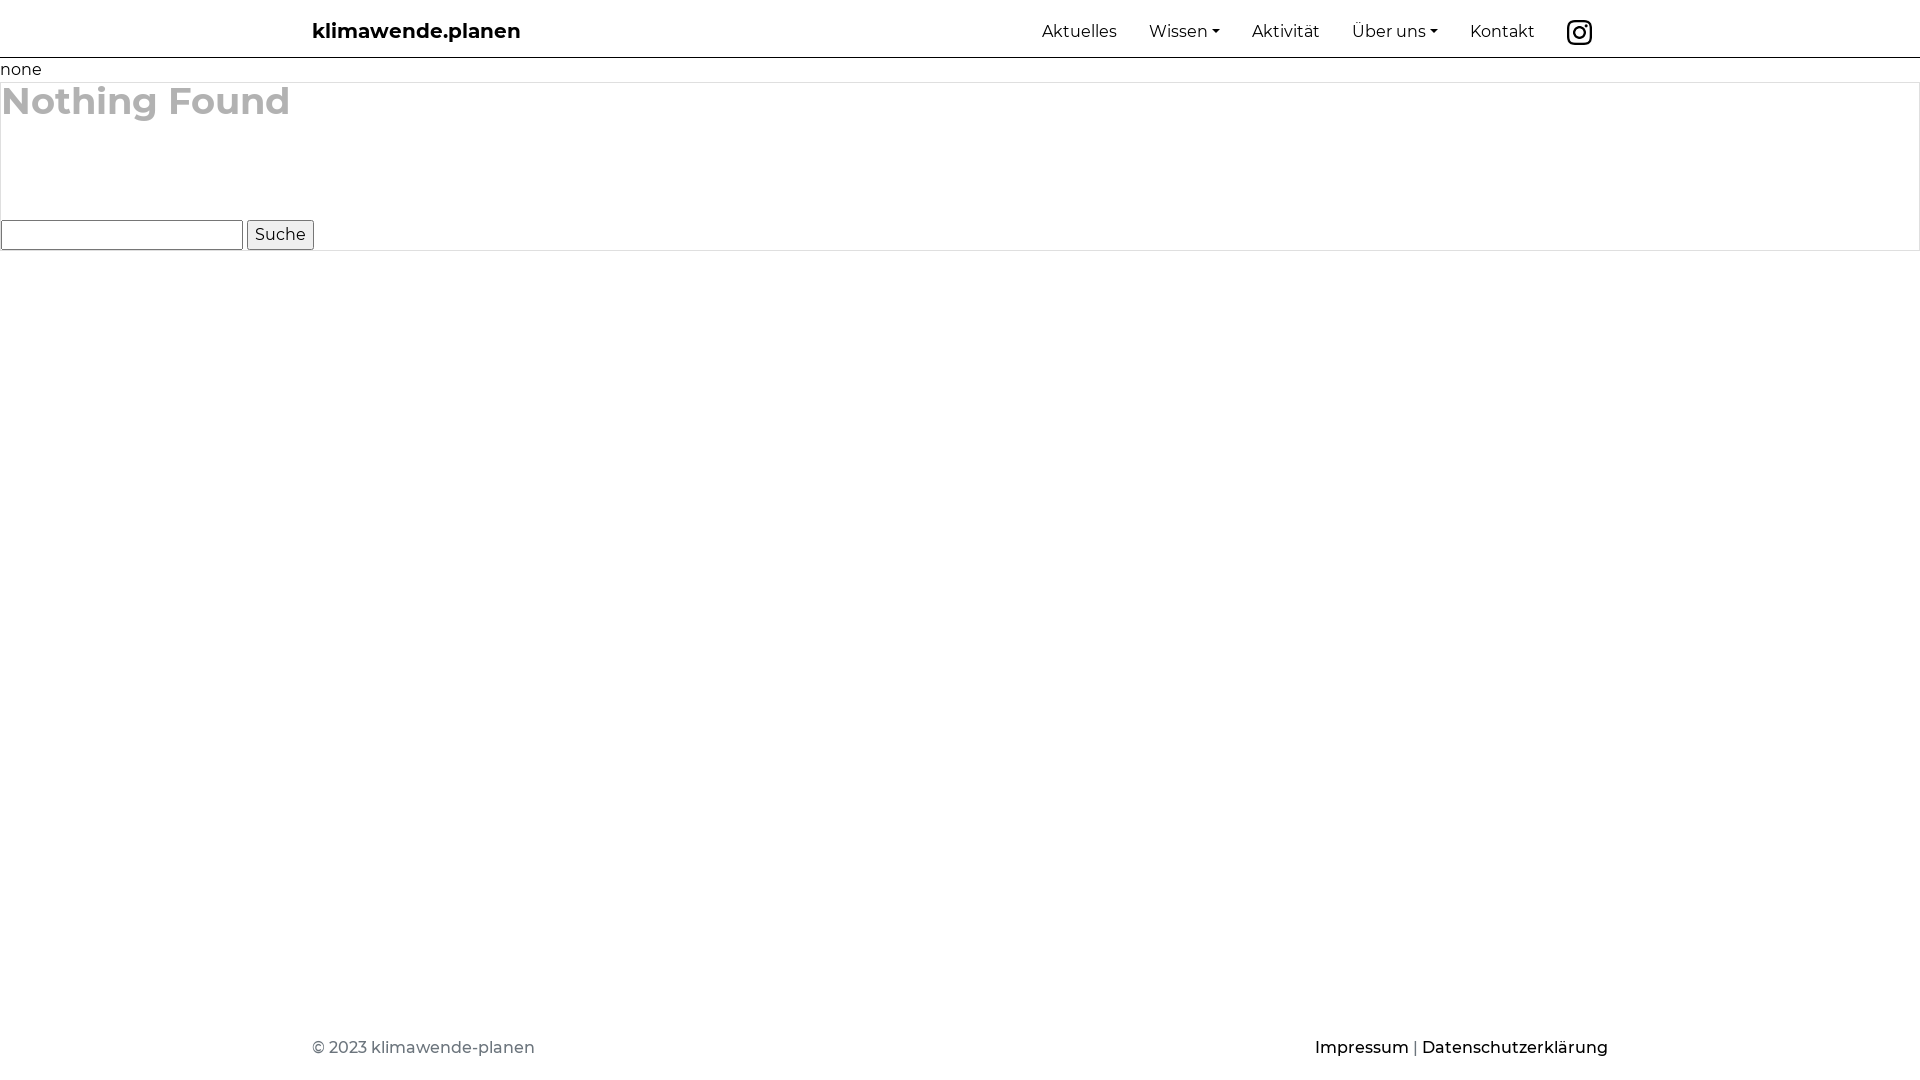 This screenshot has height=1080, width=1920. I want to click on Suche, so click(280, 235).